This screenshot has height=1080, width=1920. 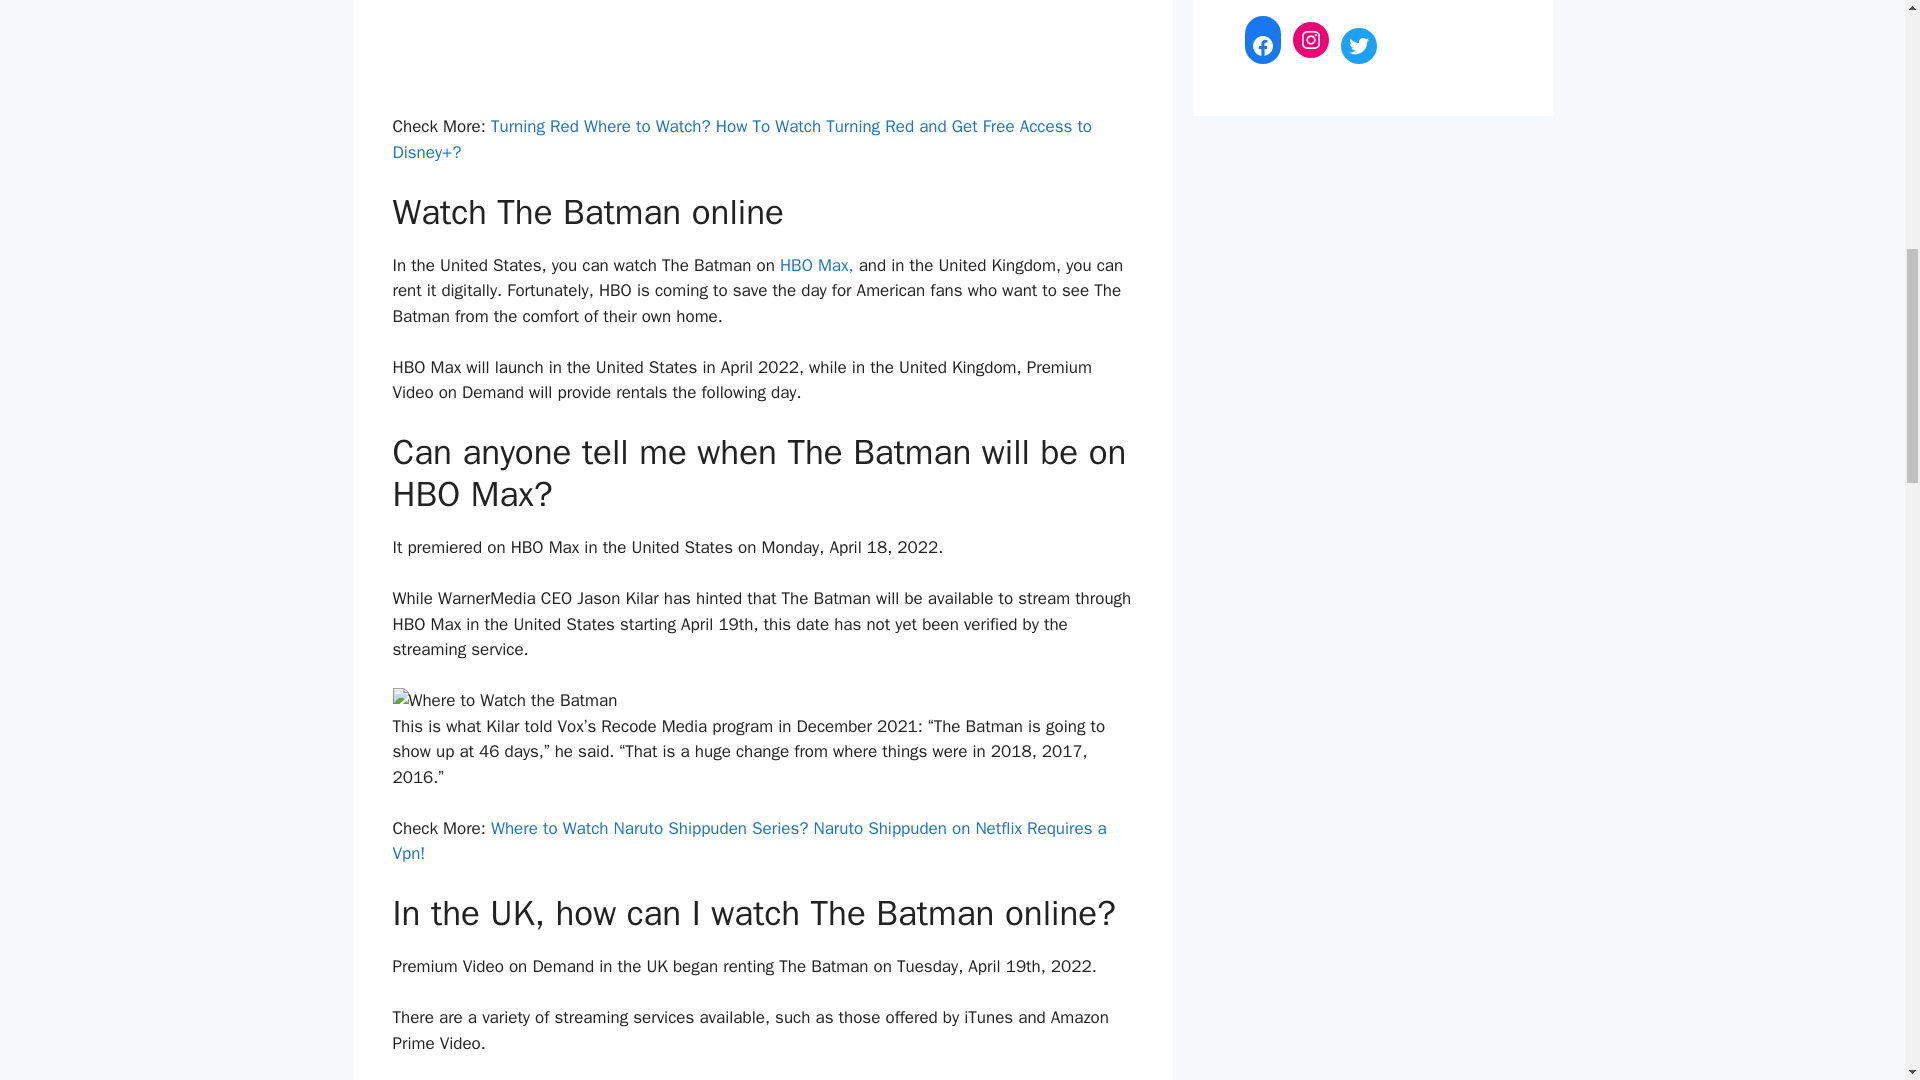 I want to click on HBO Max,, so click(x=818, y=265).